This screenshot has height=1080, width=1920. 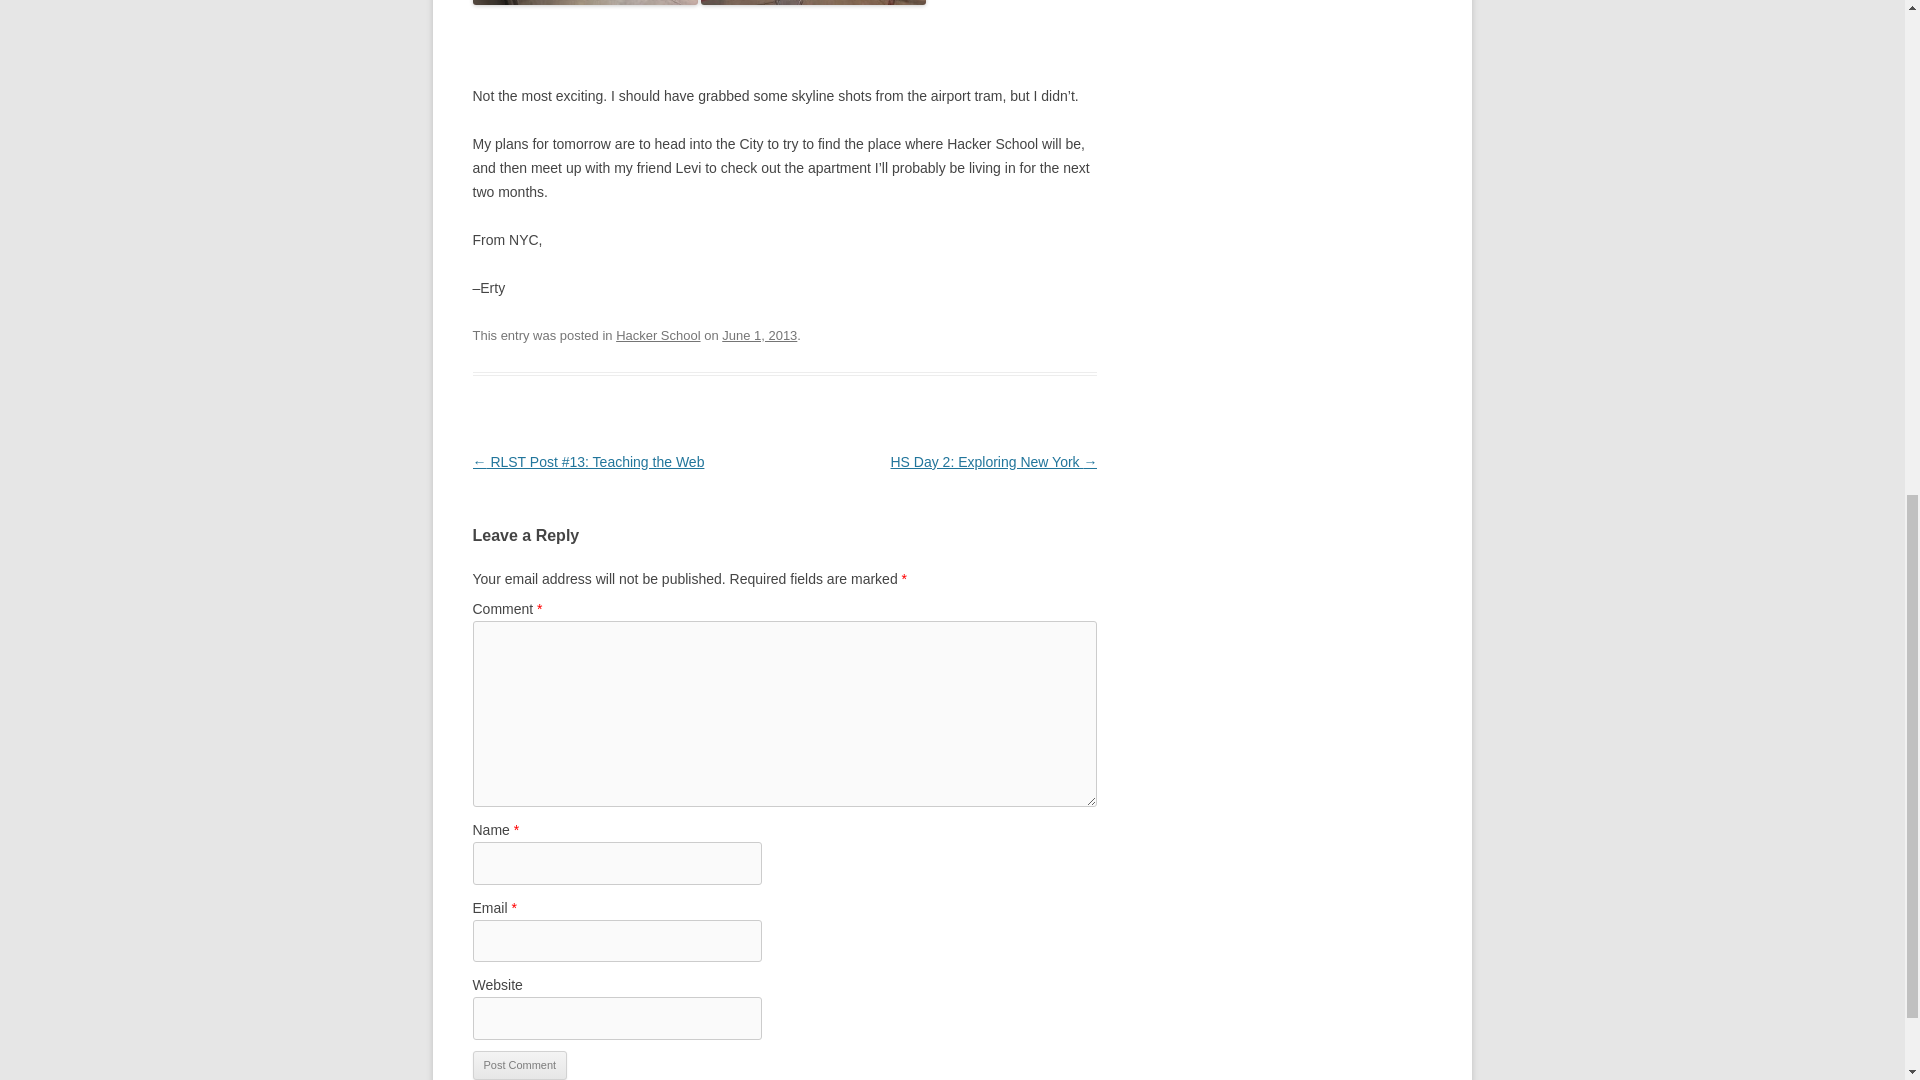 I want to click on Hacker School, so click(x=658, y=336).